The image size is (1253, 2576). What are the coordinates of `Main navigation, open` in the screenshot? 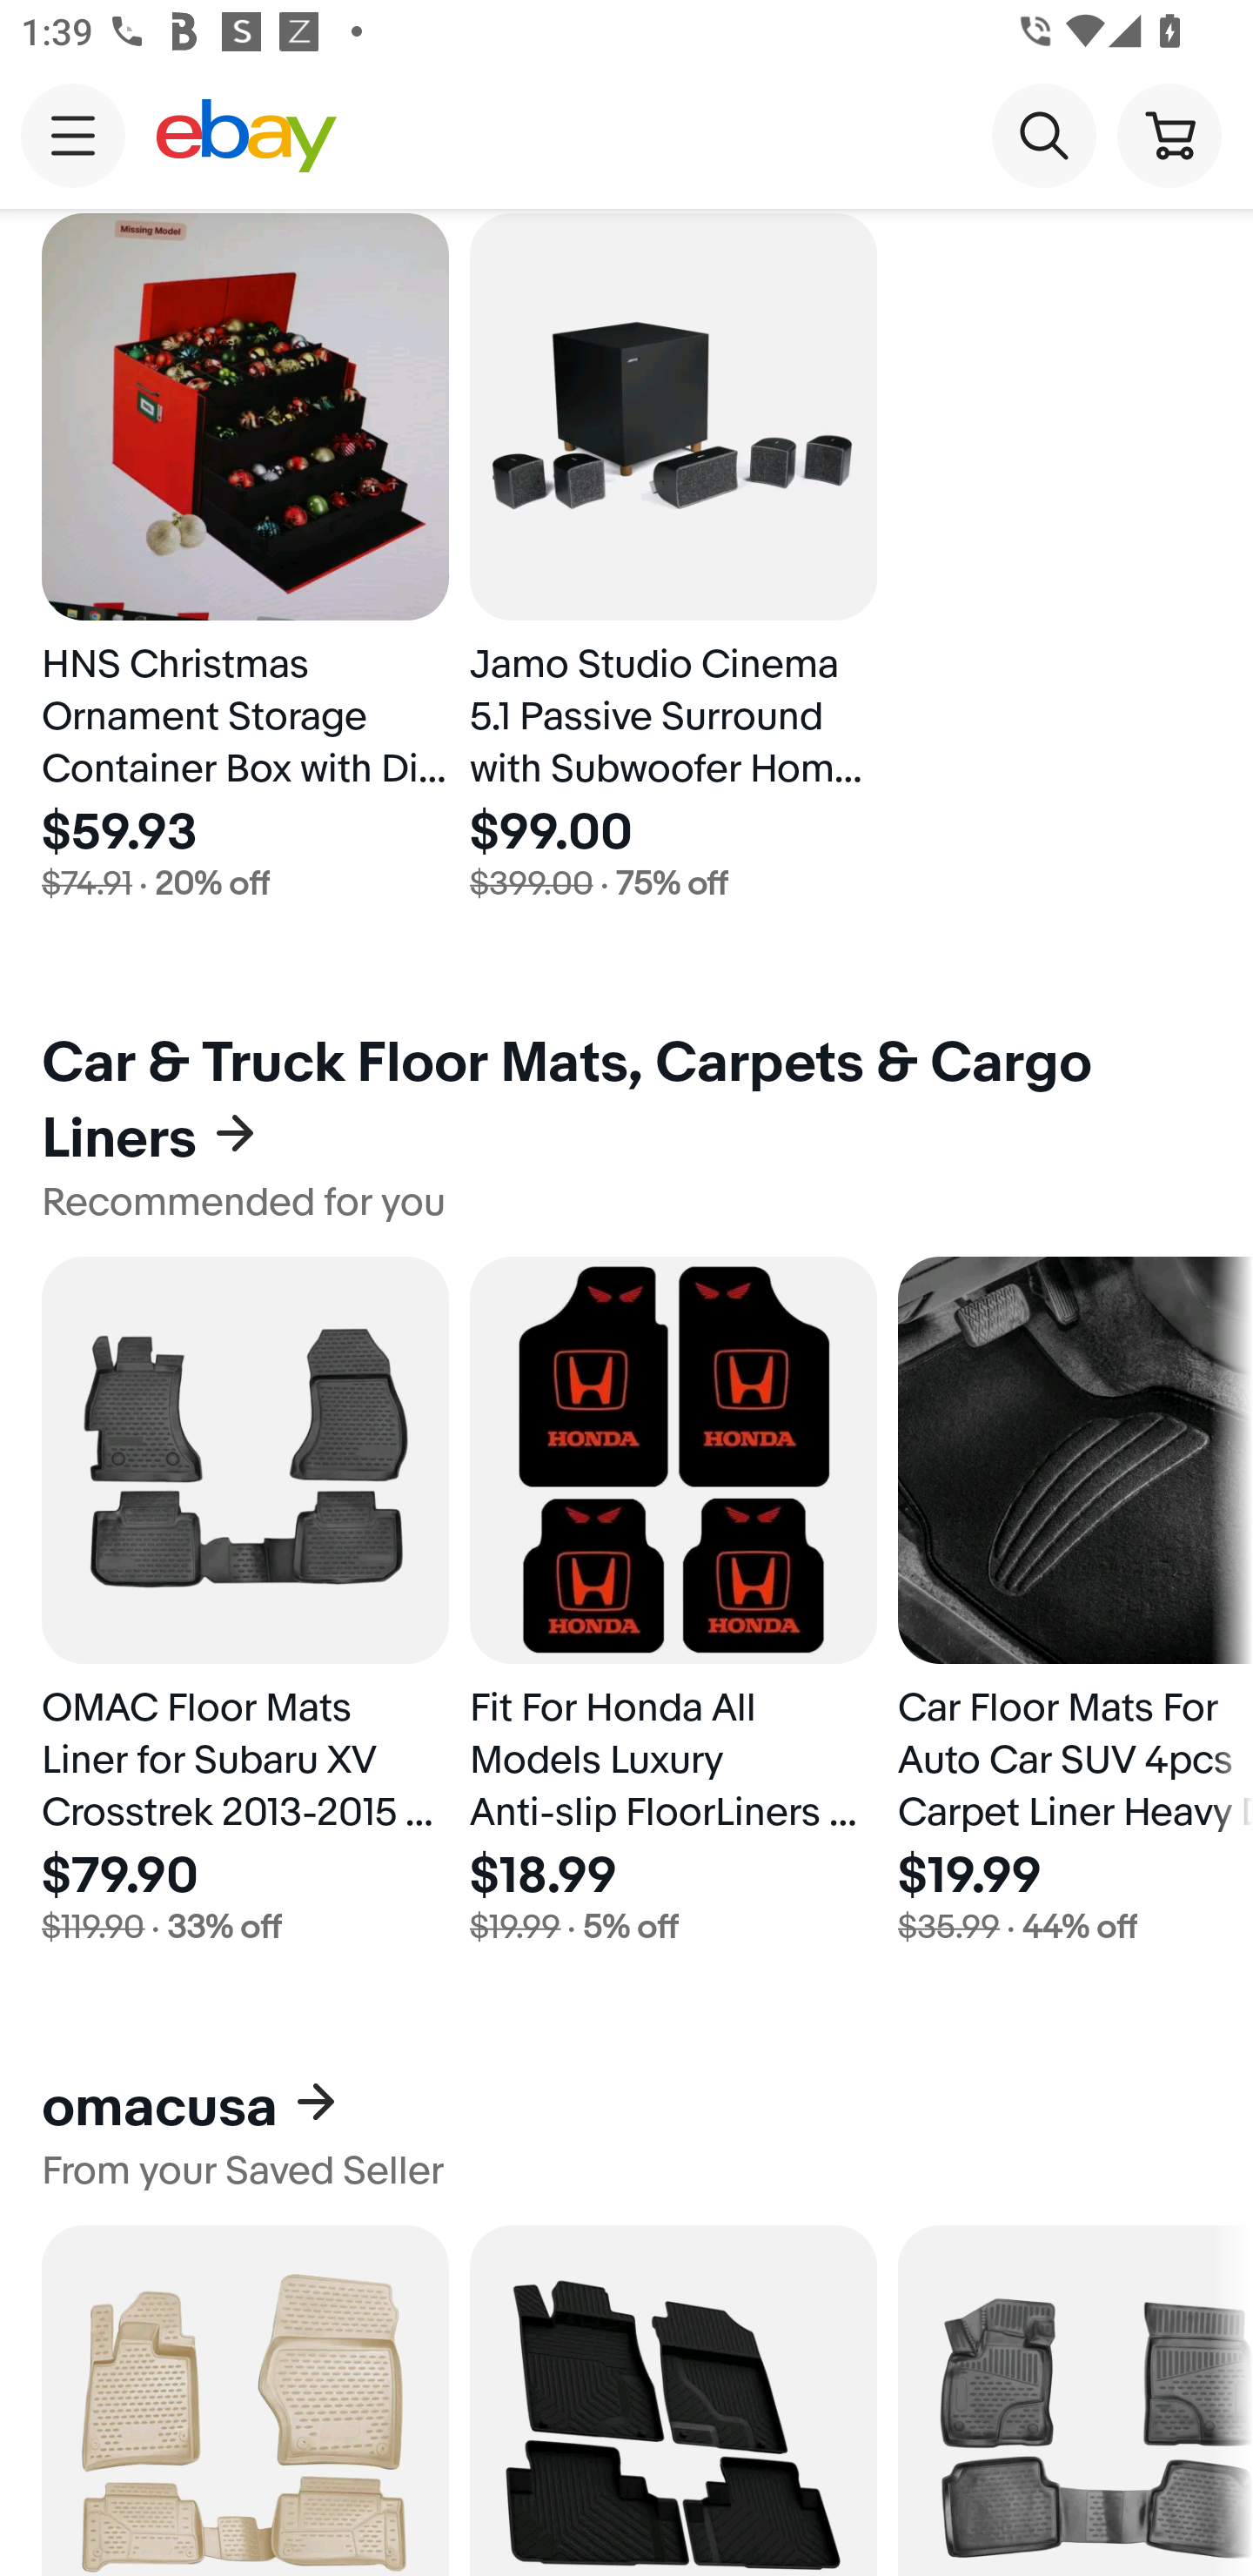 It's located at (73, 135).